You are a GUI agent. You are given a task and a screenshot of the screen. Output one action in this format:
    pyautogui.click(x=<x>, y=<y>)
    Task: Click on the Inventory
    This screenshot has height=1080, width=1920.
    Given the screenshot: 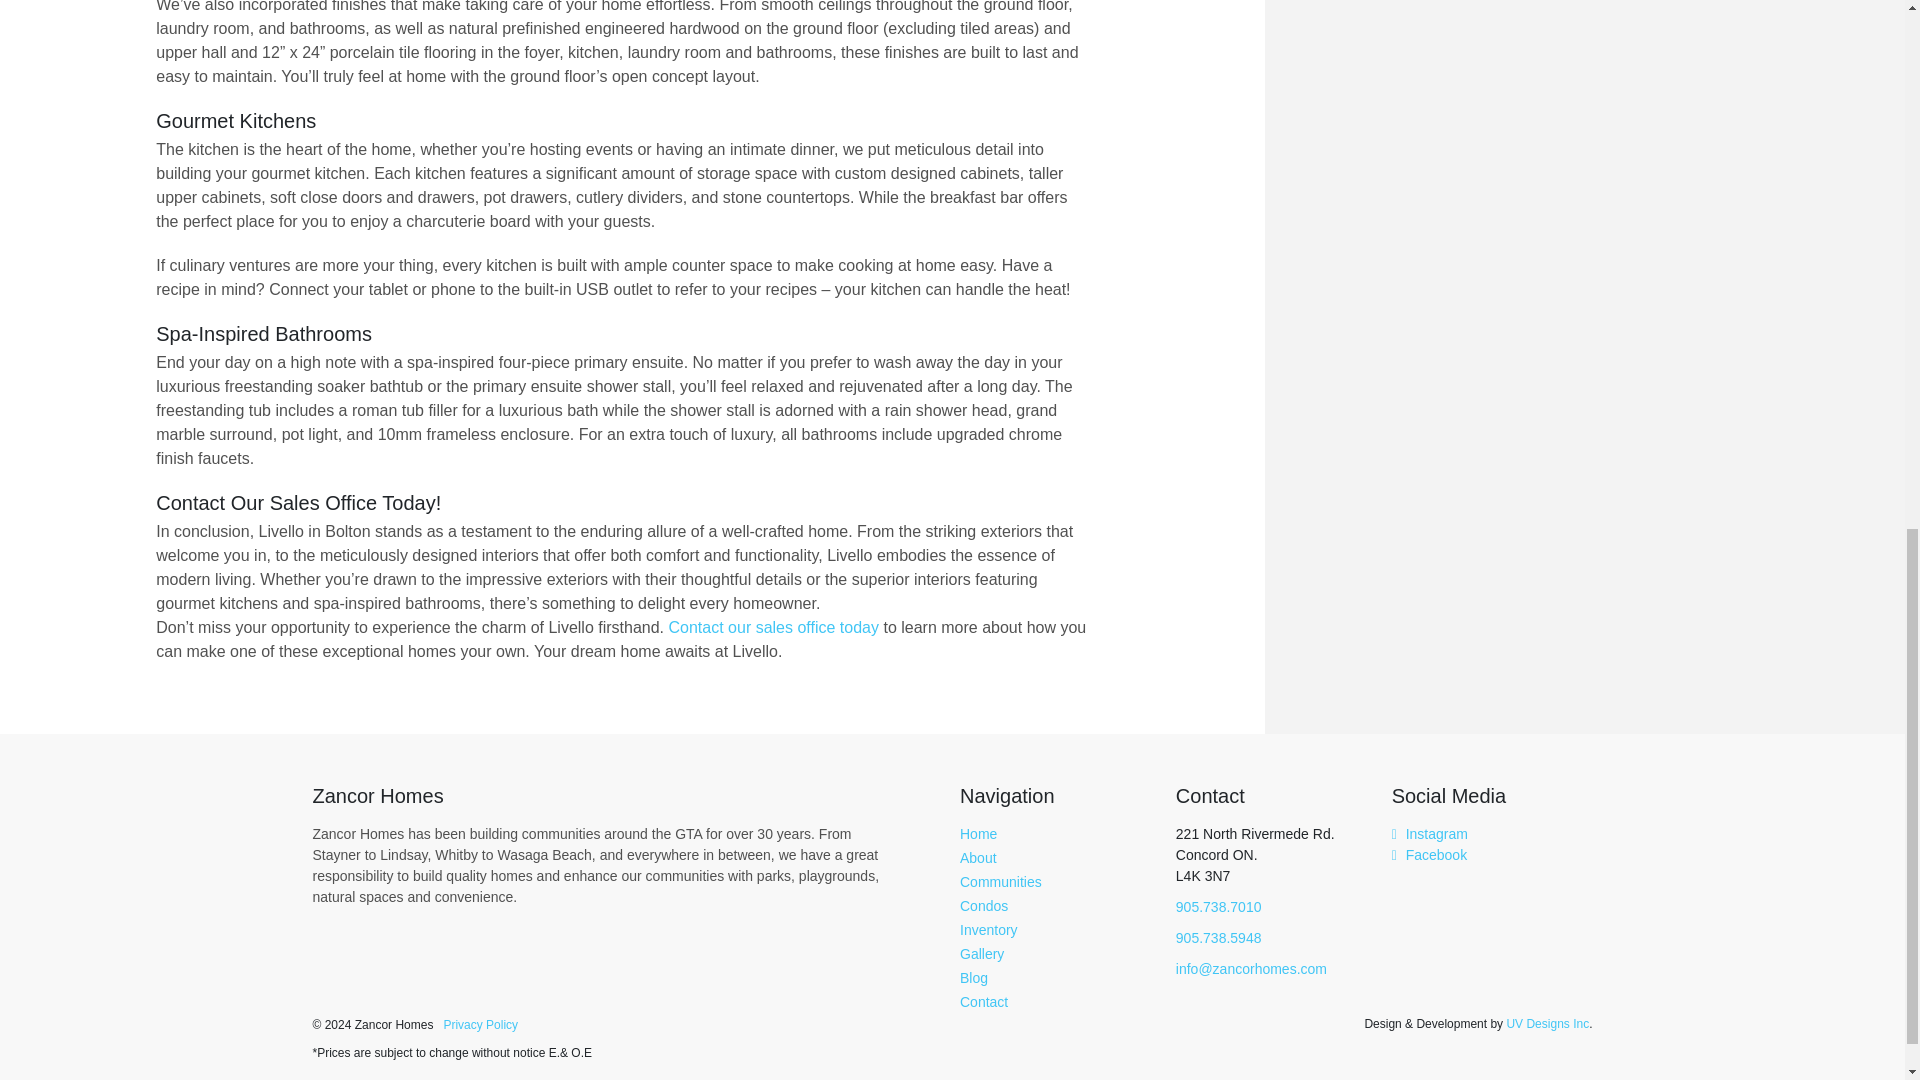 What is the action you would take?
    pyautogui.click(x=988, y=930)
    